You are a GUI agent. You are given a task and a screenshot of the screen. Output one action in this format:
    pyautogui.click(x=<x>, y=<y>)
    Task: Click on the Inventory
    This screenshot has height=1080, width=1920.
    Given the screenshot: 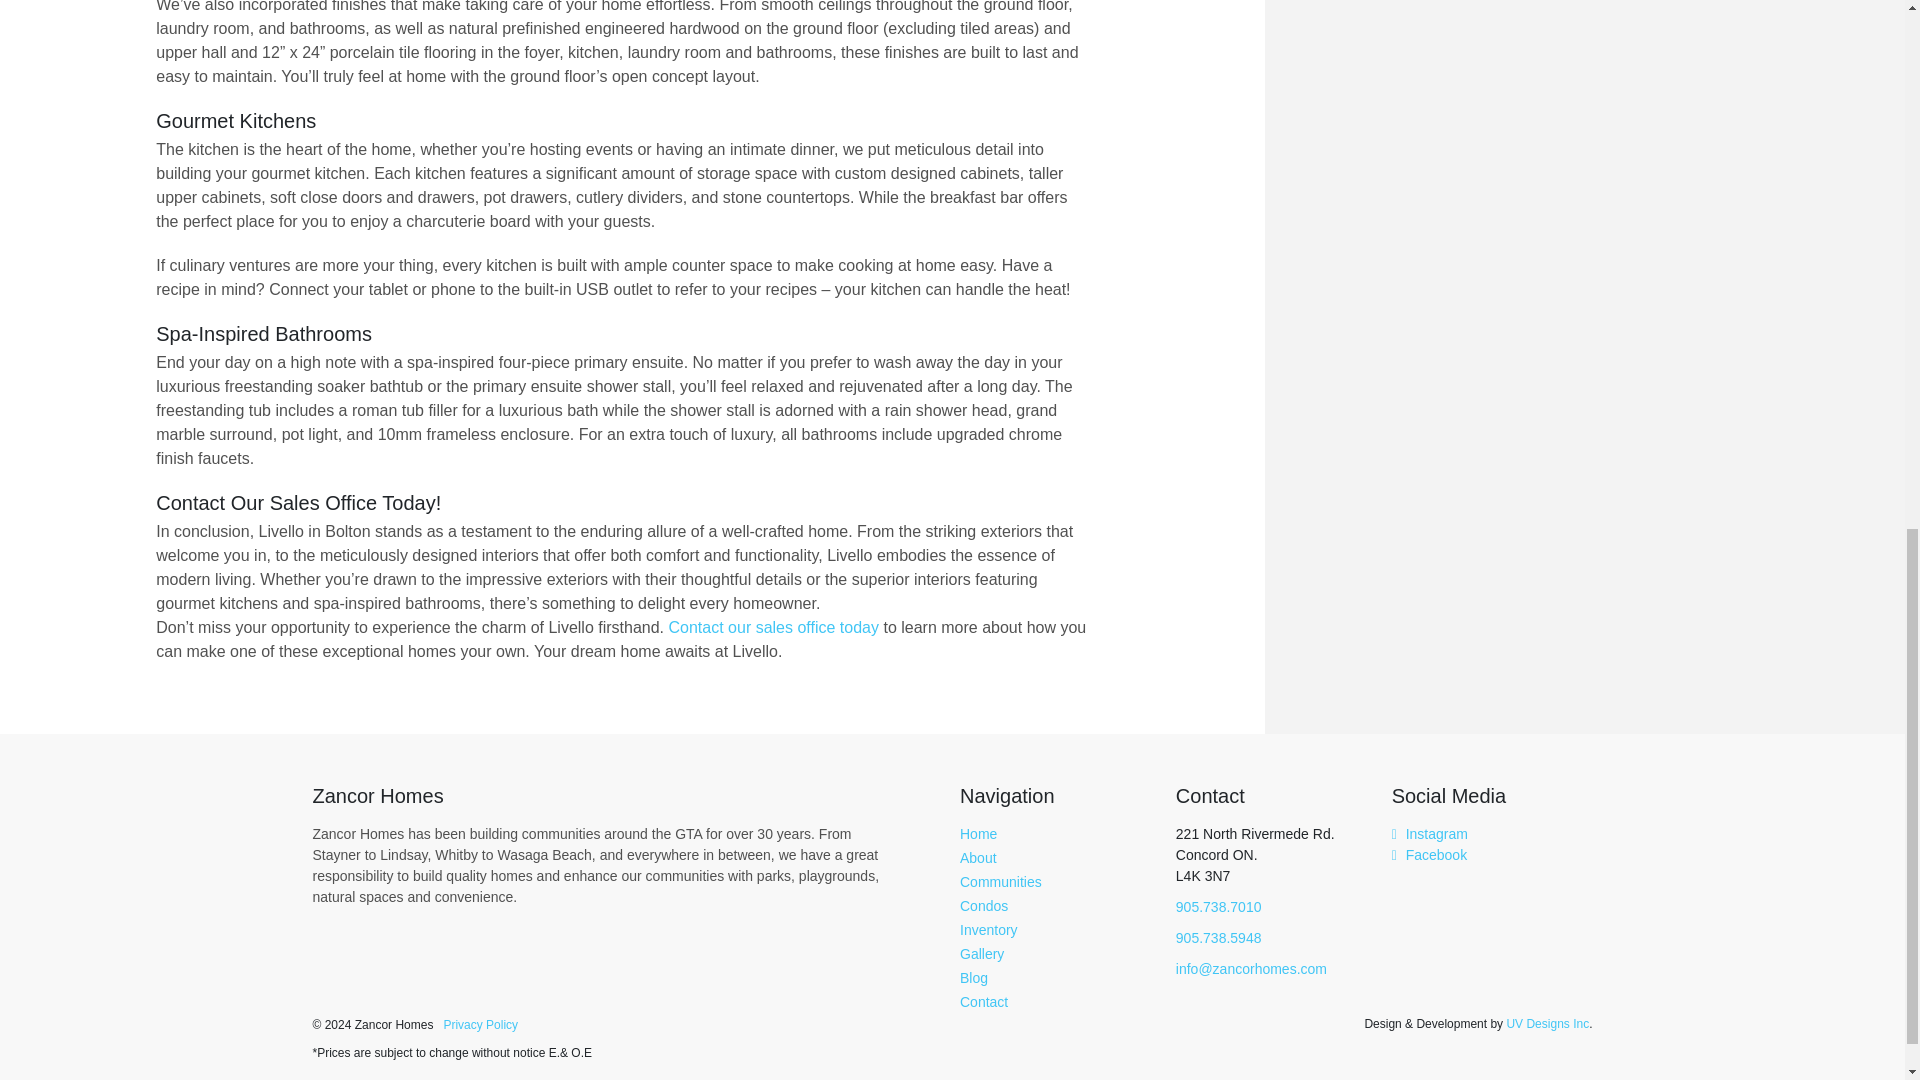 What is the action you would take?
    pyautogui.click(x=988, y=930)
    